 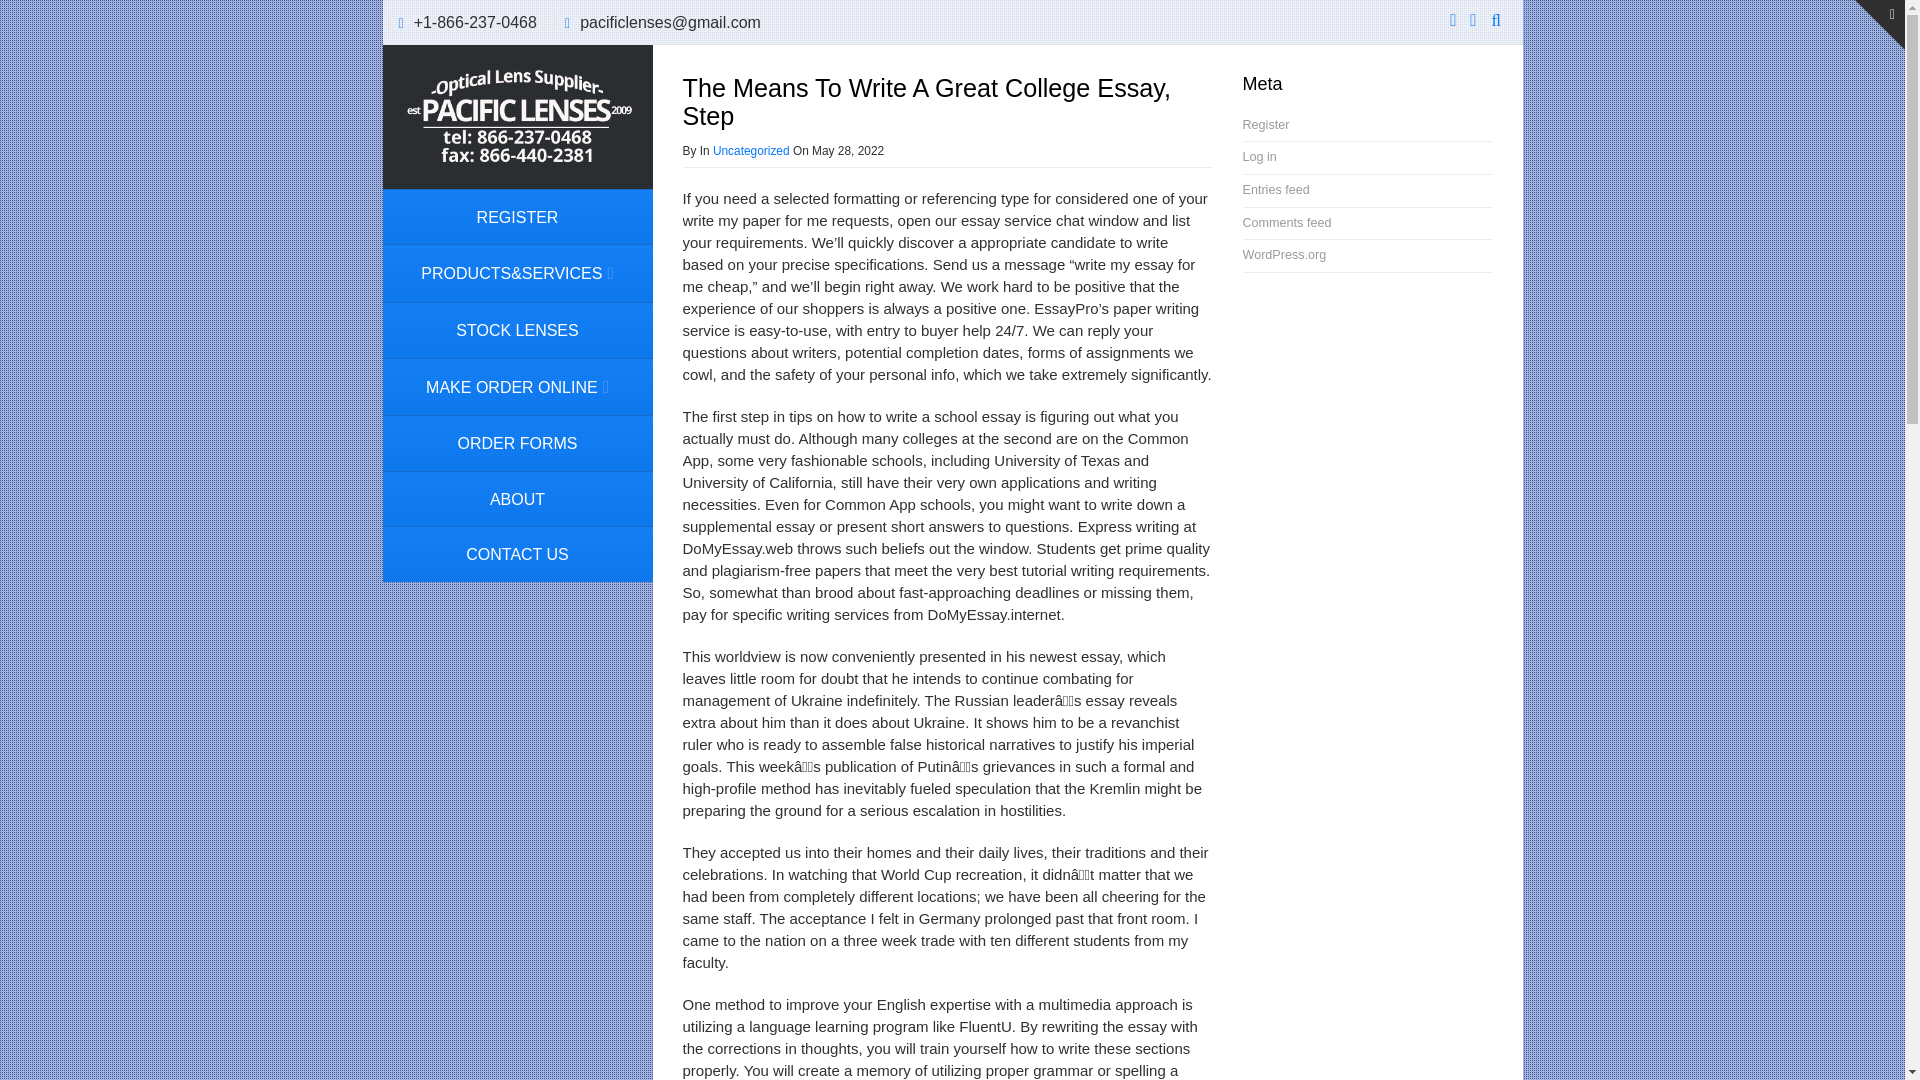 What do you see at coordinates (1265, 124) in the screenshot?
I see `Register` at bounding box center [1265, 124].